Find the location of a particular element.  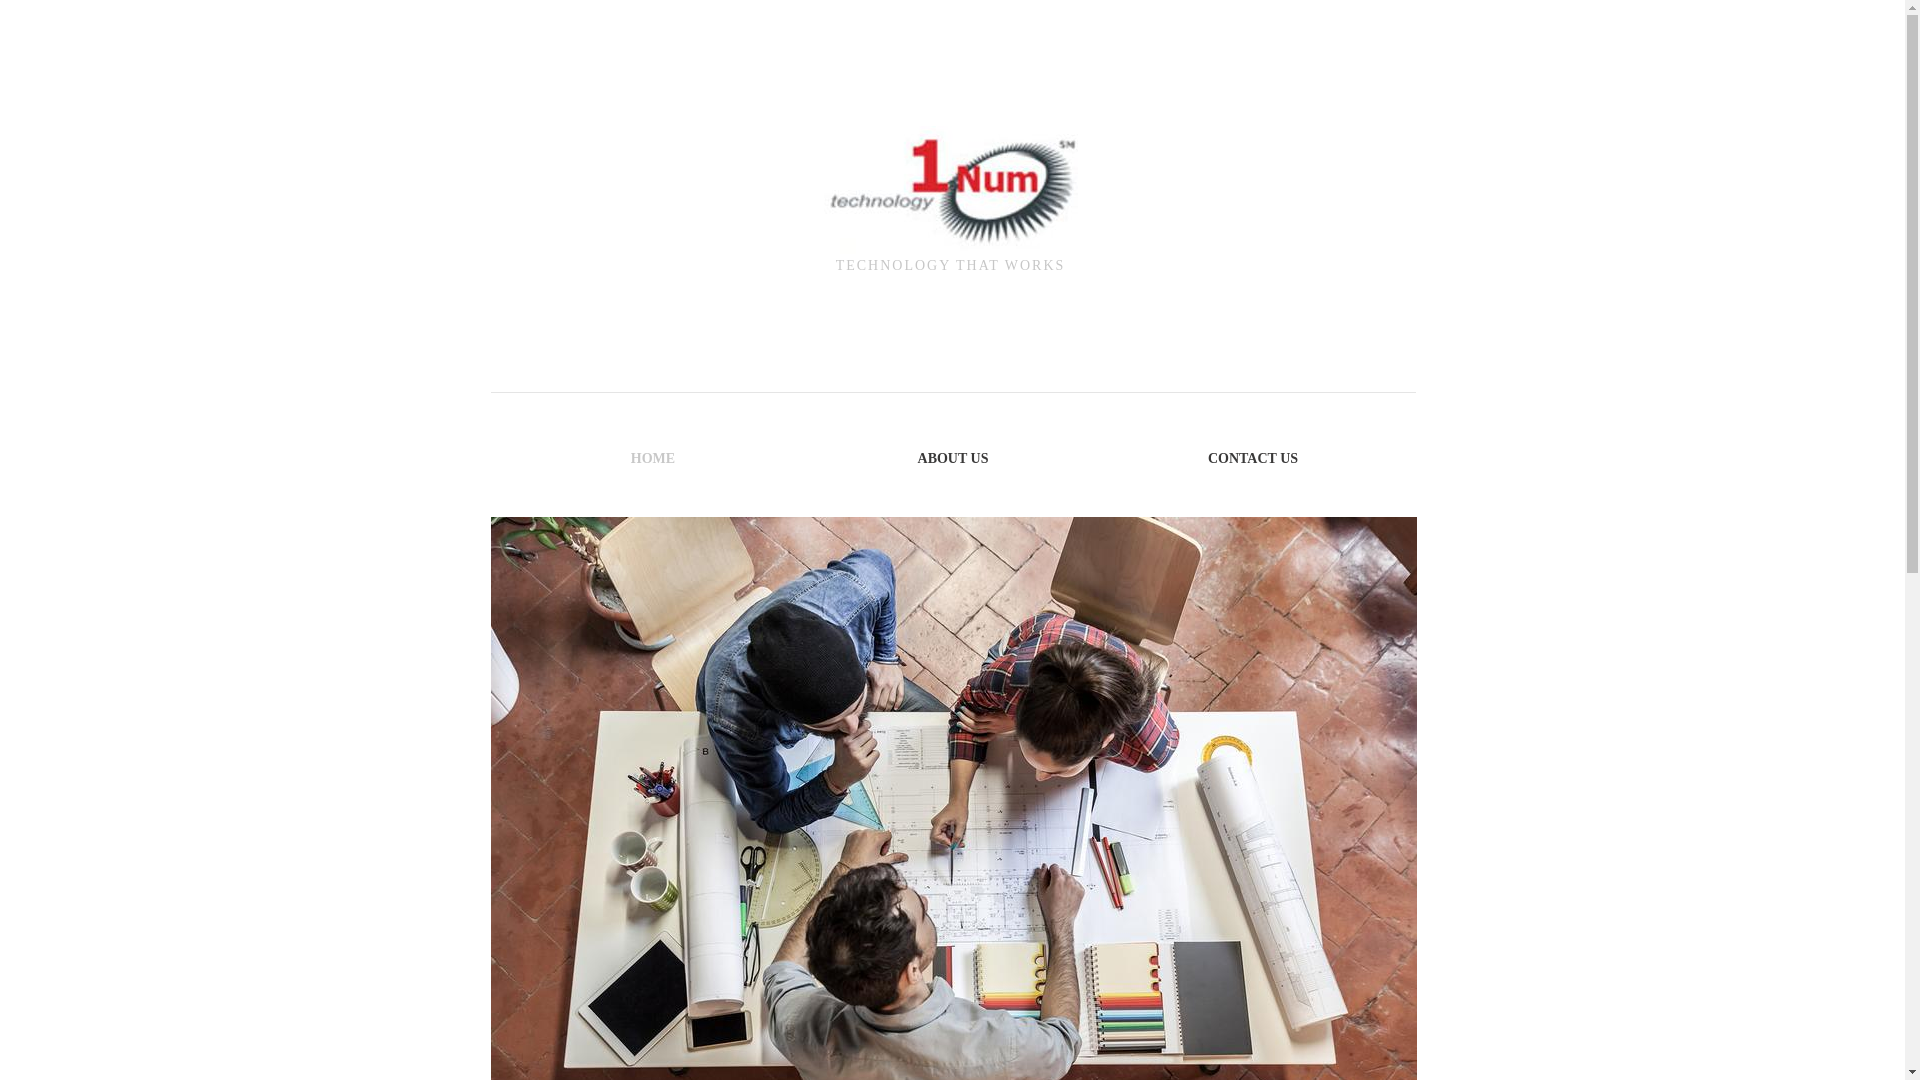

HOME is located at coordinates (653, 458).